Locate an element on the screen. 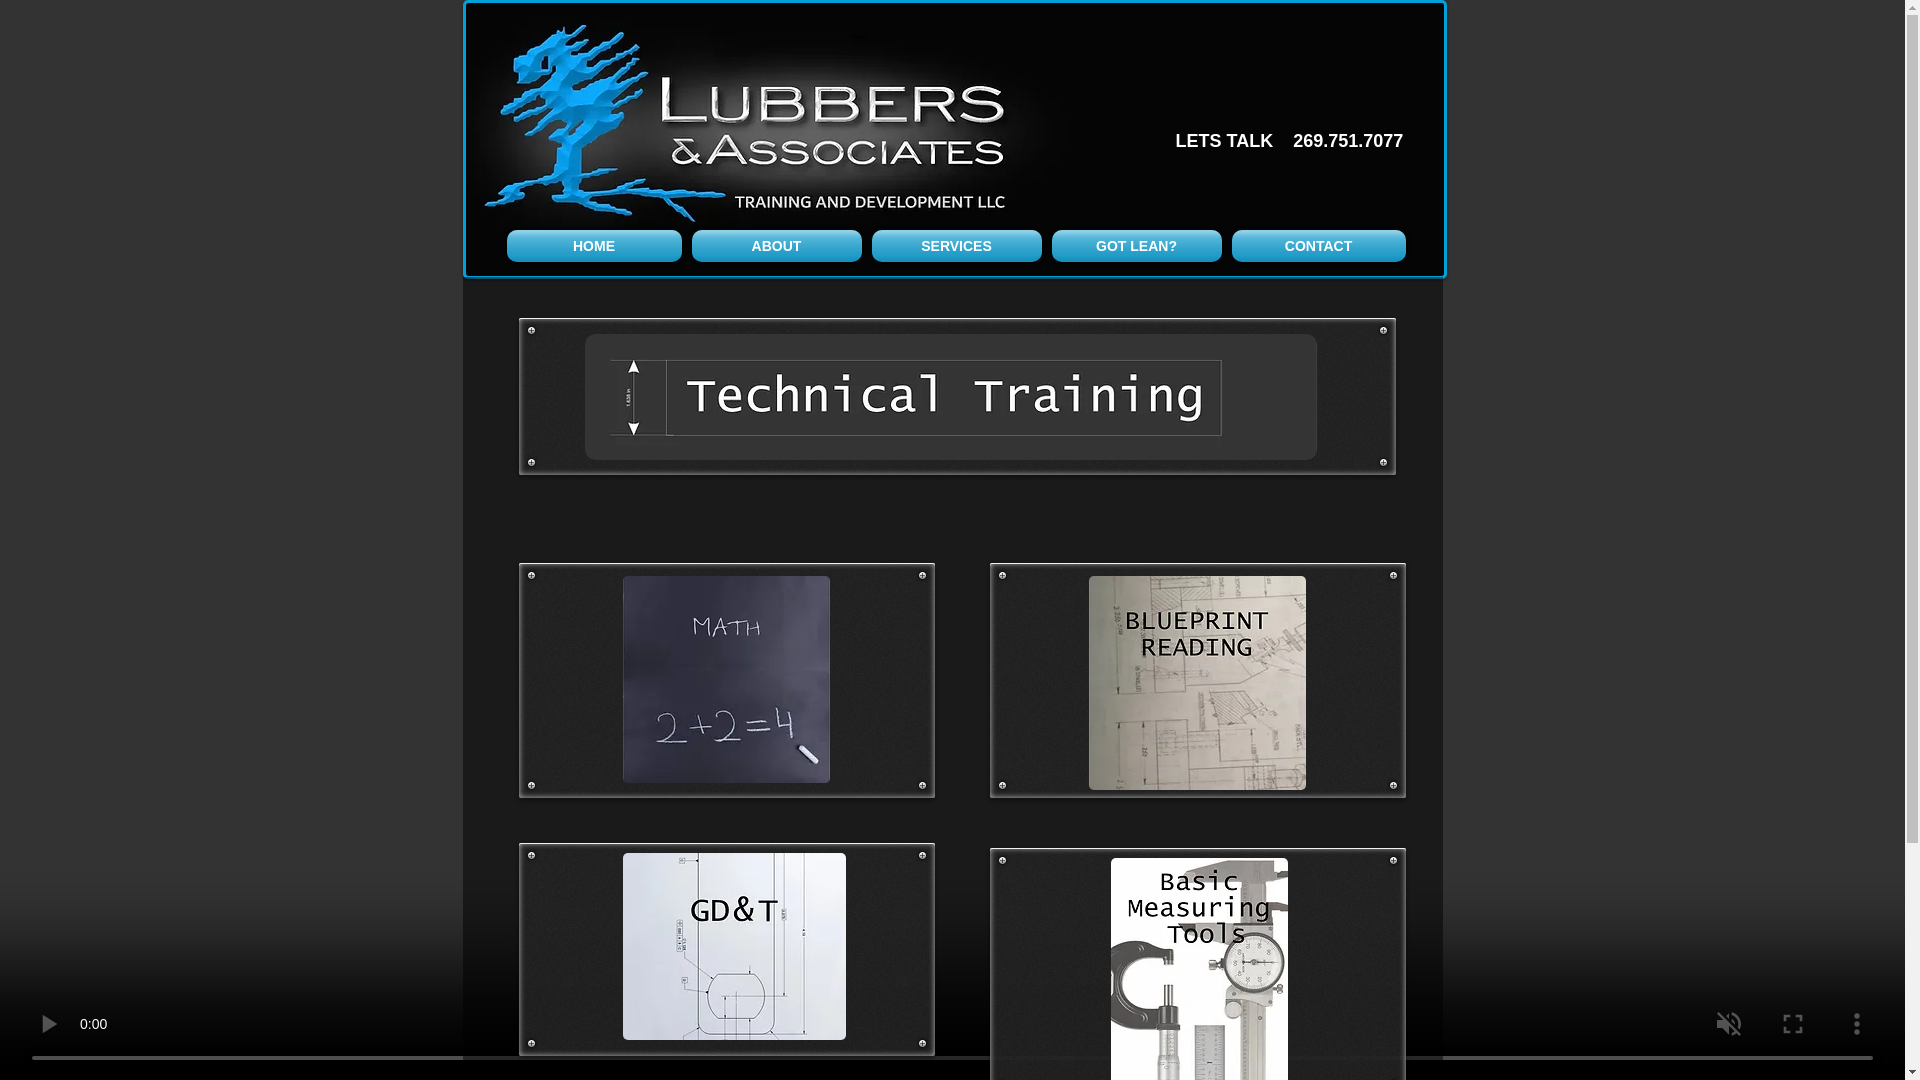 This screenshot has width=1920, height=1080. CONTACT is located at coordinates (1316, 246).